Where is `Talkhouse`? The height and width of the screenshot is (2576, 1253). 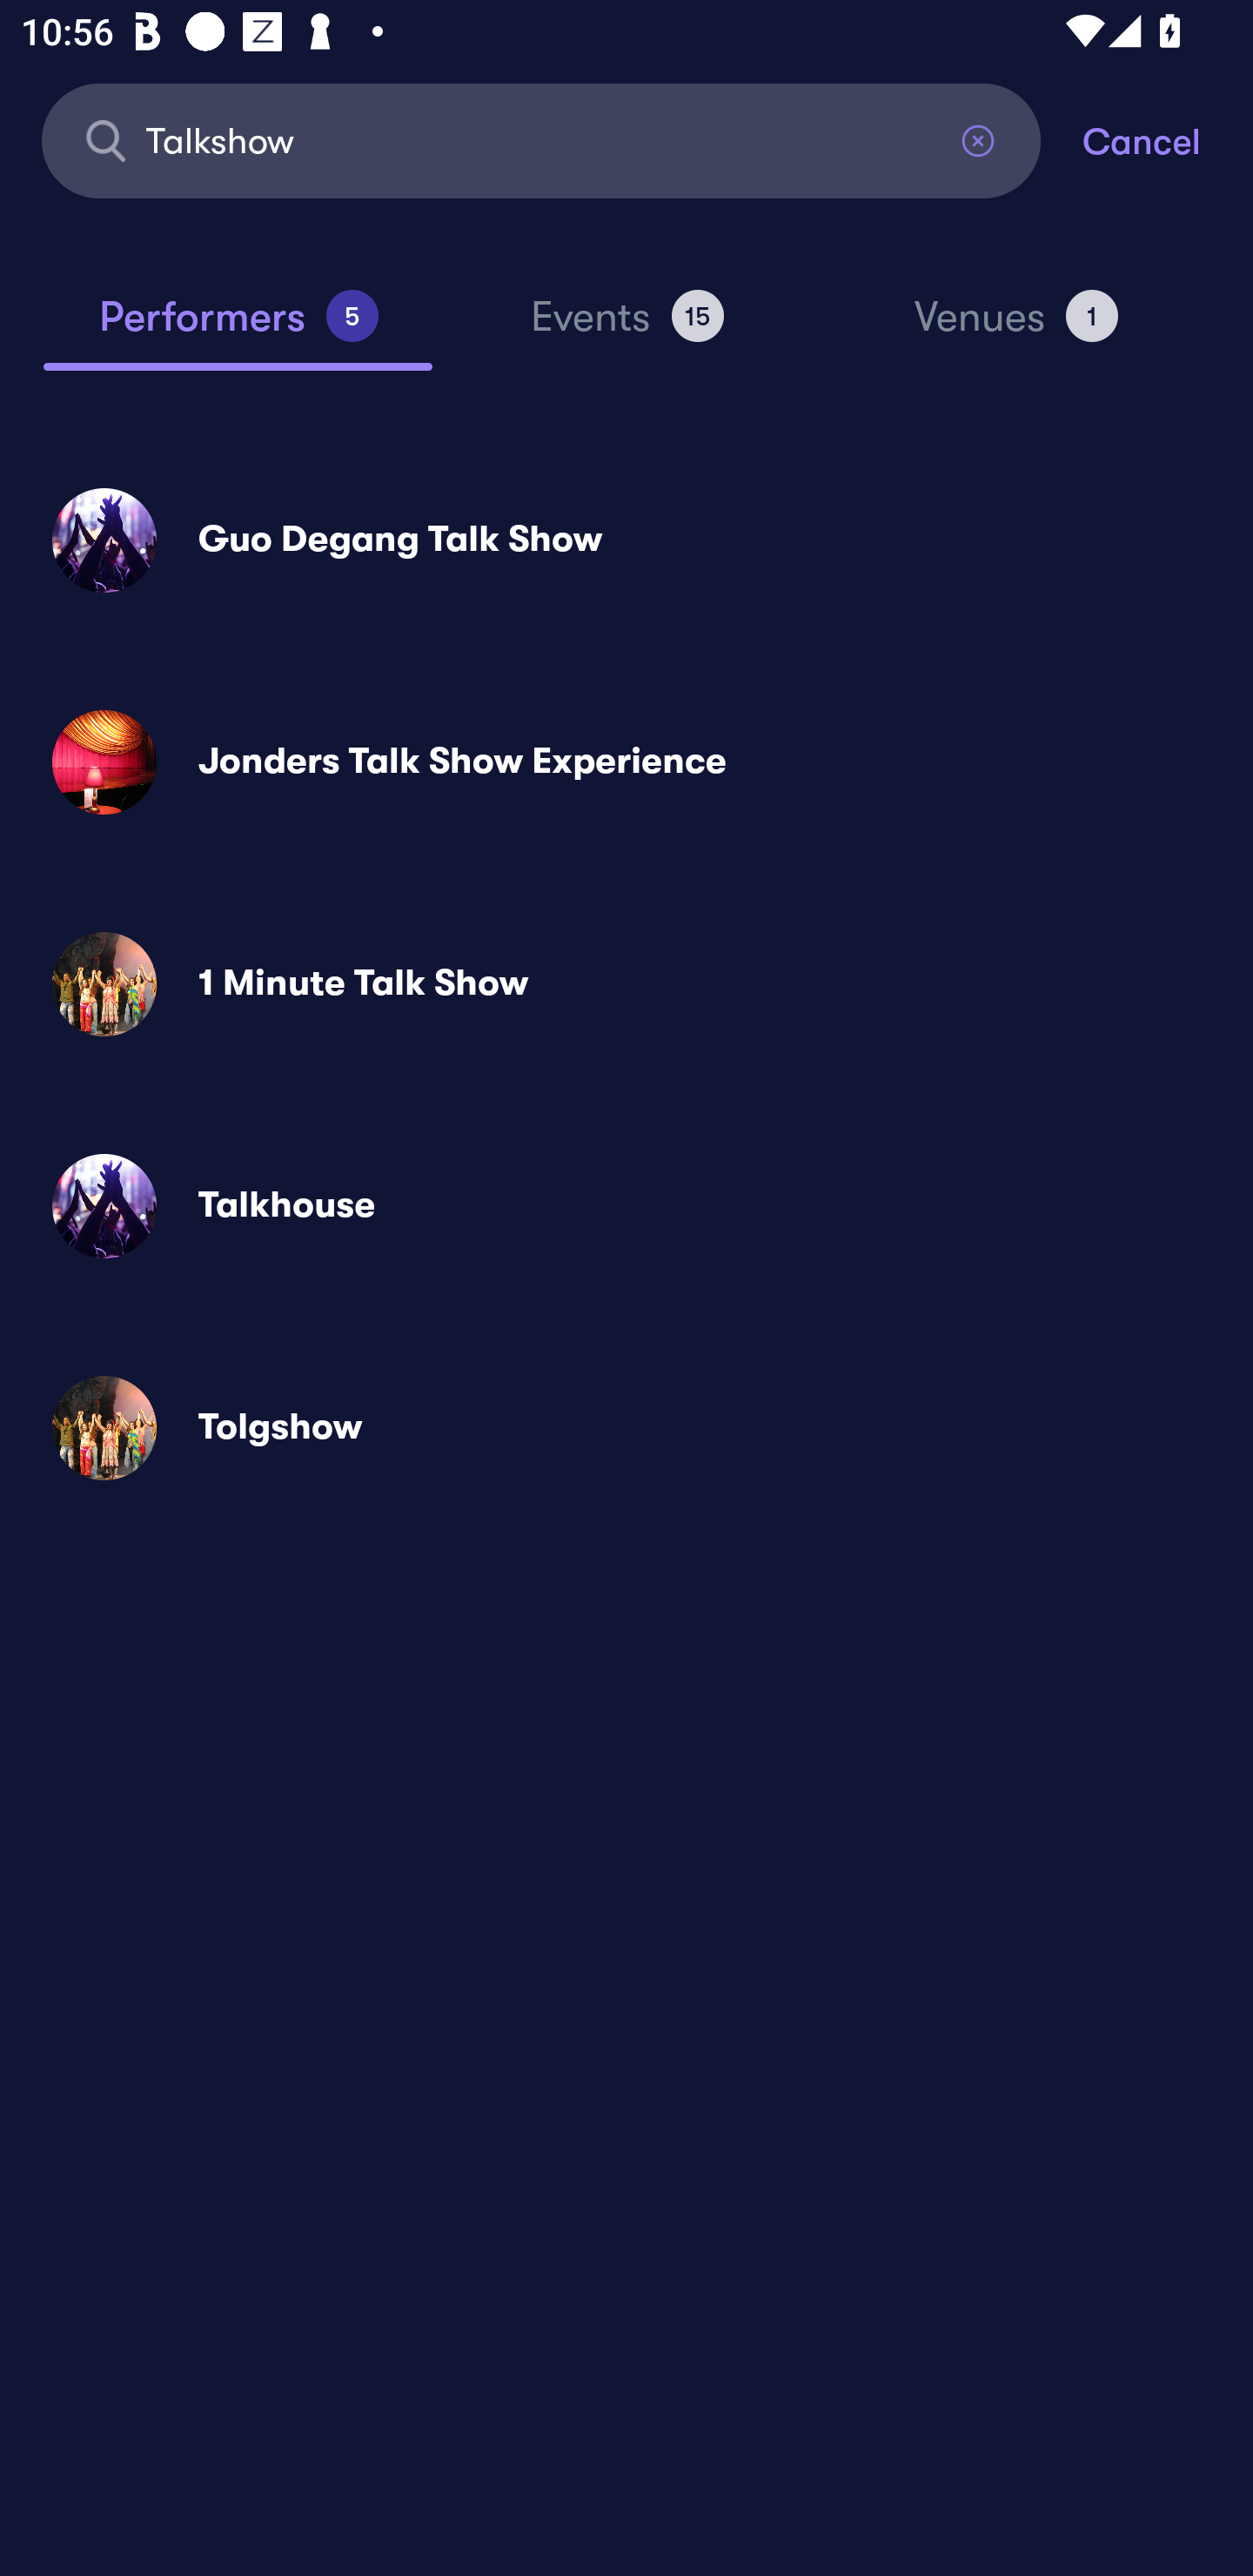
Talkhouse is located at coordinates (626, 1206).